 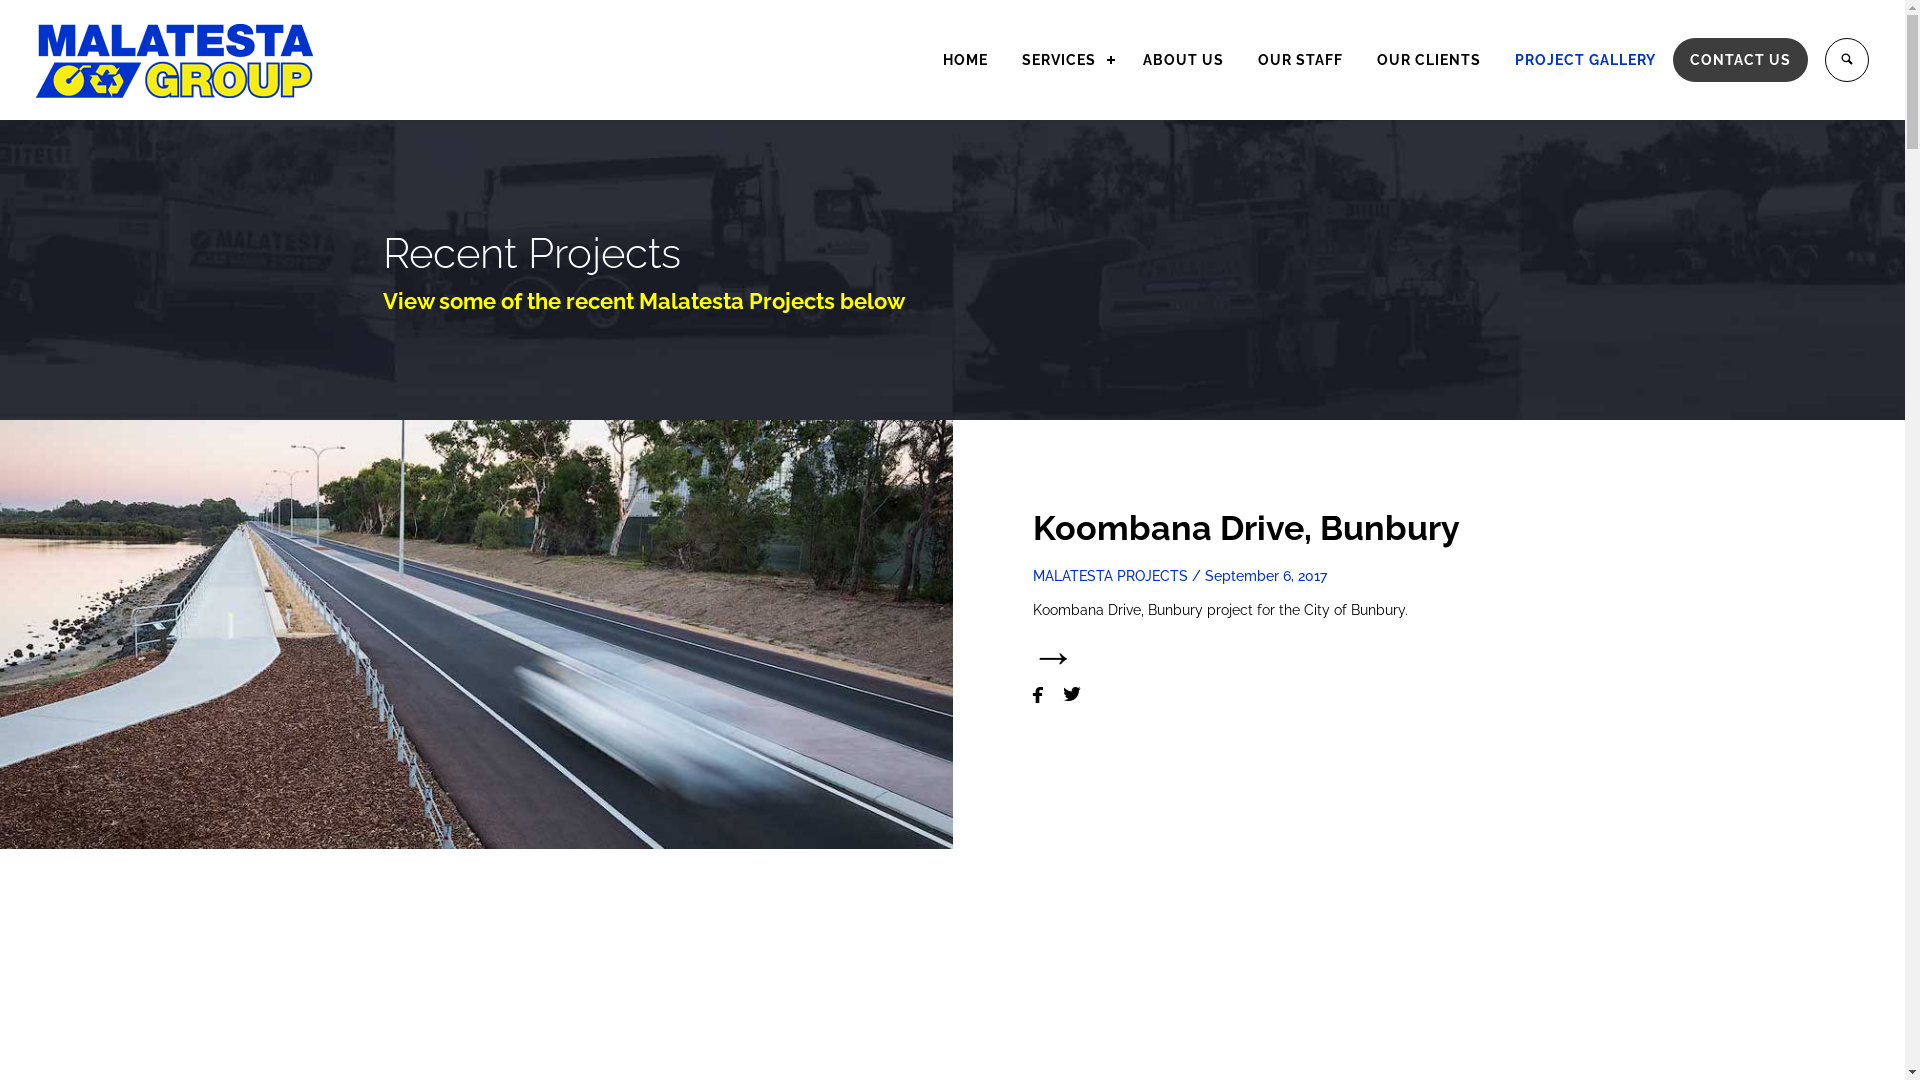 What do you see at coordinates (1300, 60) in the screenshot?
I see `OUR STAFF` at bounding box center [1300, 60].